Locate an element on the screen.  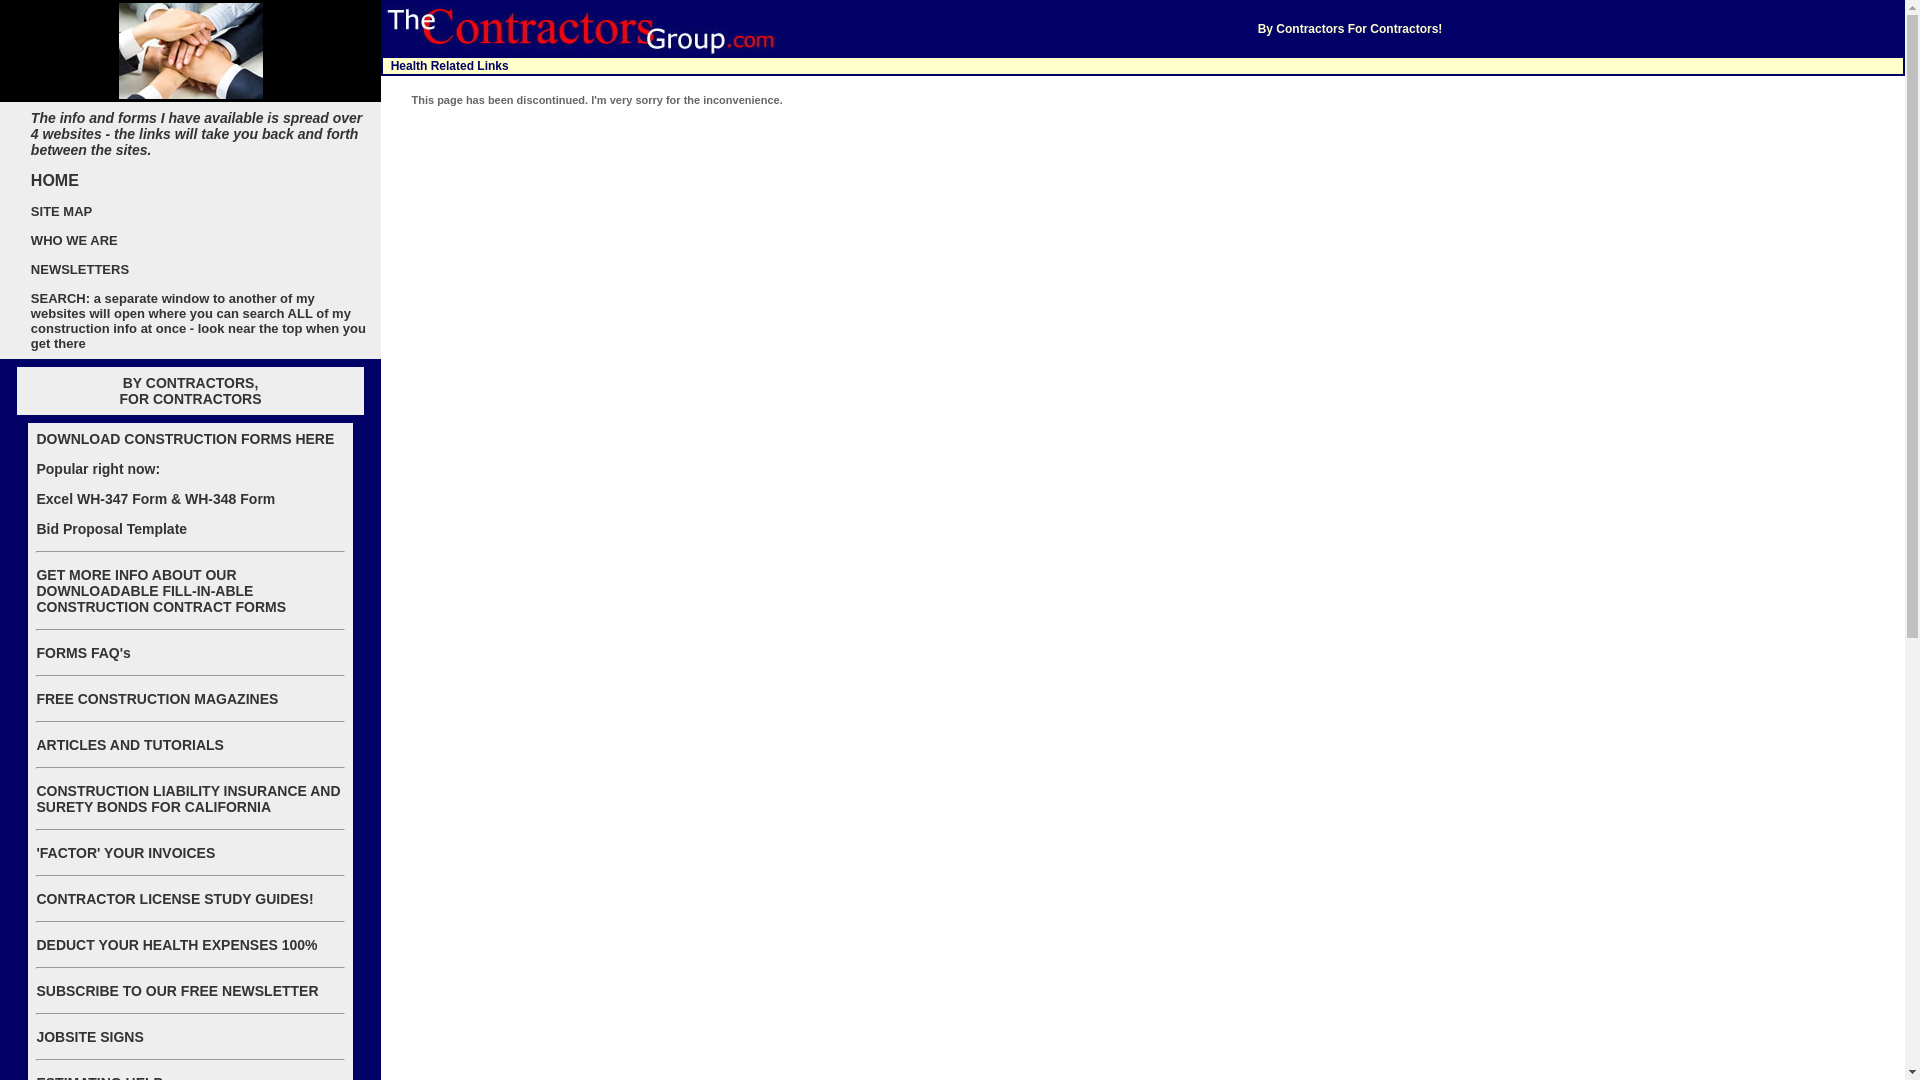
FORMS FAQ's is located at coordinates (83, 652).